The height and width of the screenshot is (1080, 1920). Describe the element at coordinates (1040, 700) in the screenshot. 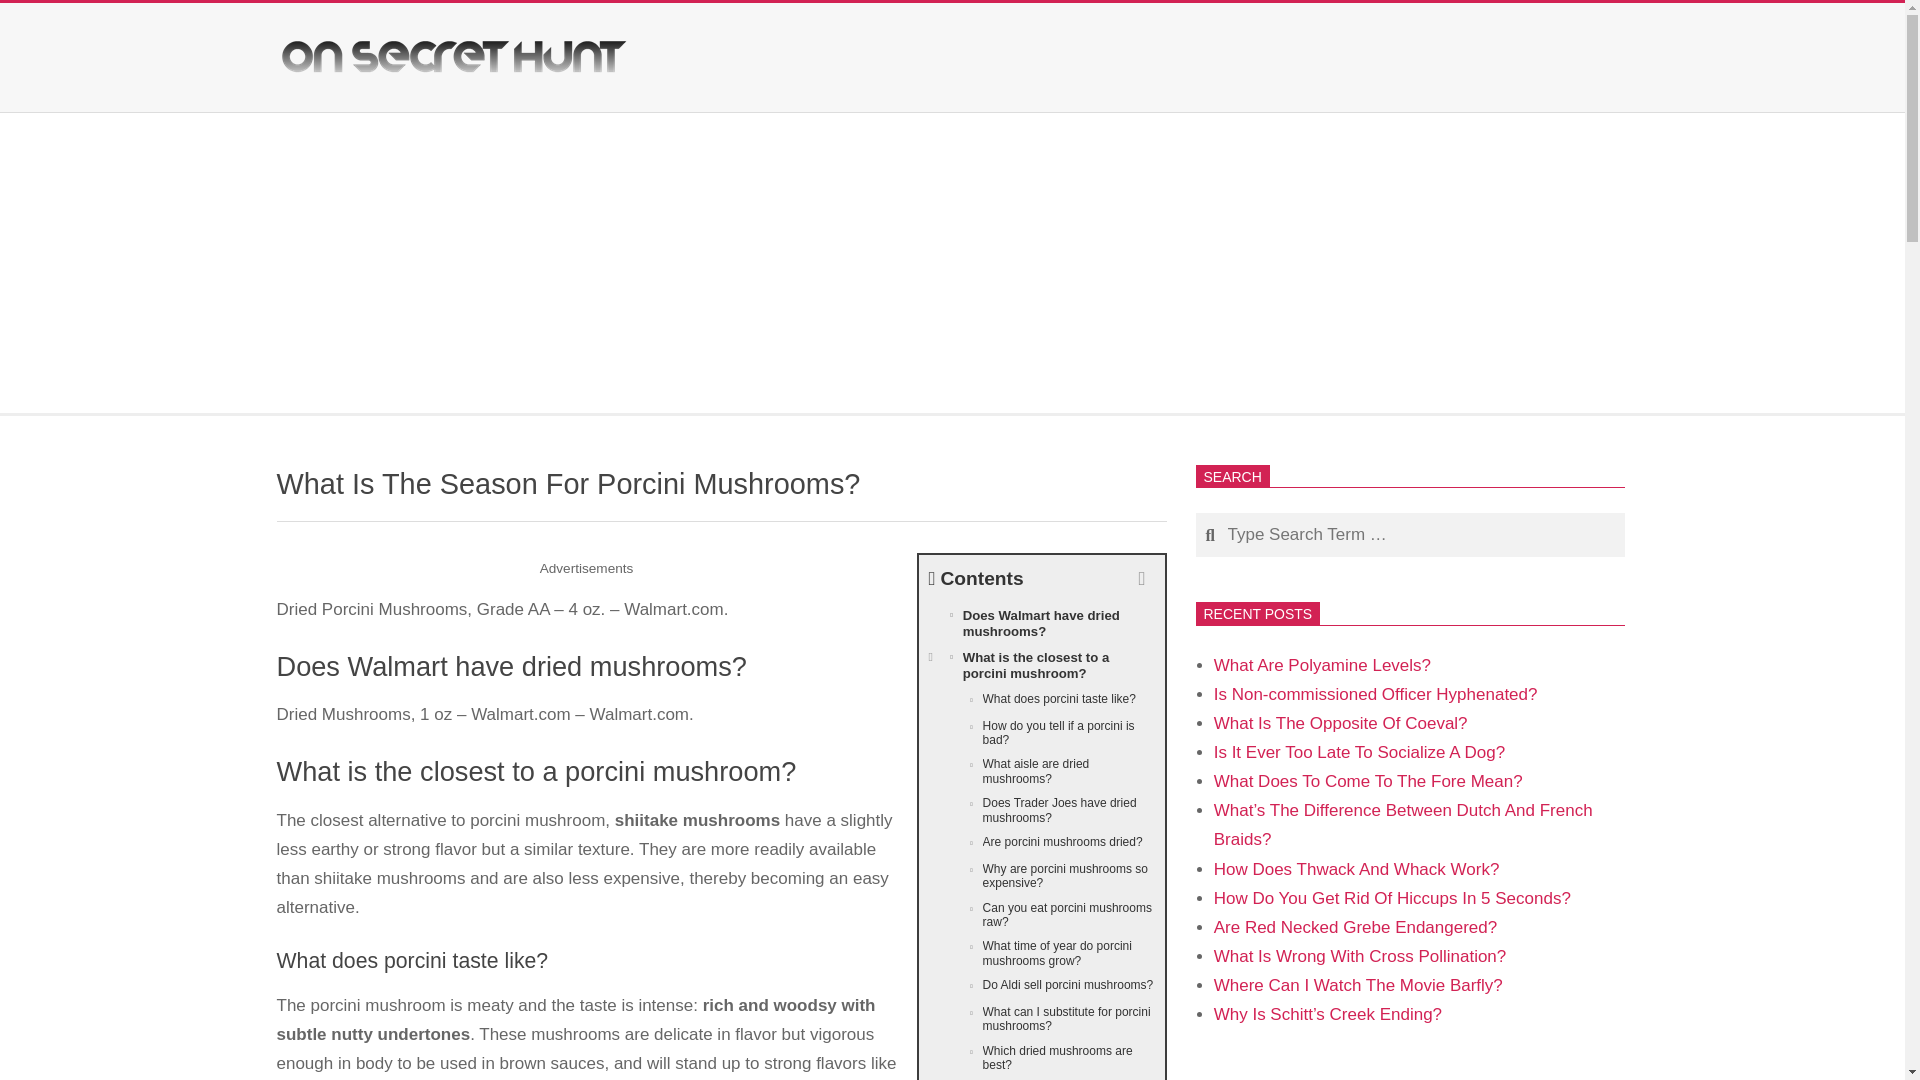

I see `What does porcini taste like?` at that location.